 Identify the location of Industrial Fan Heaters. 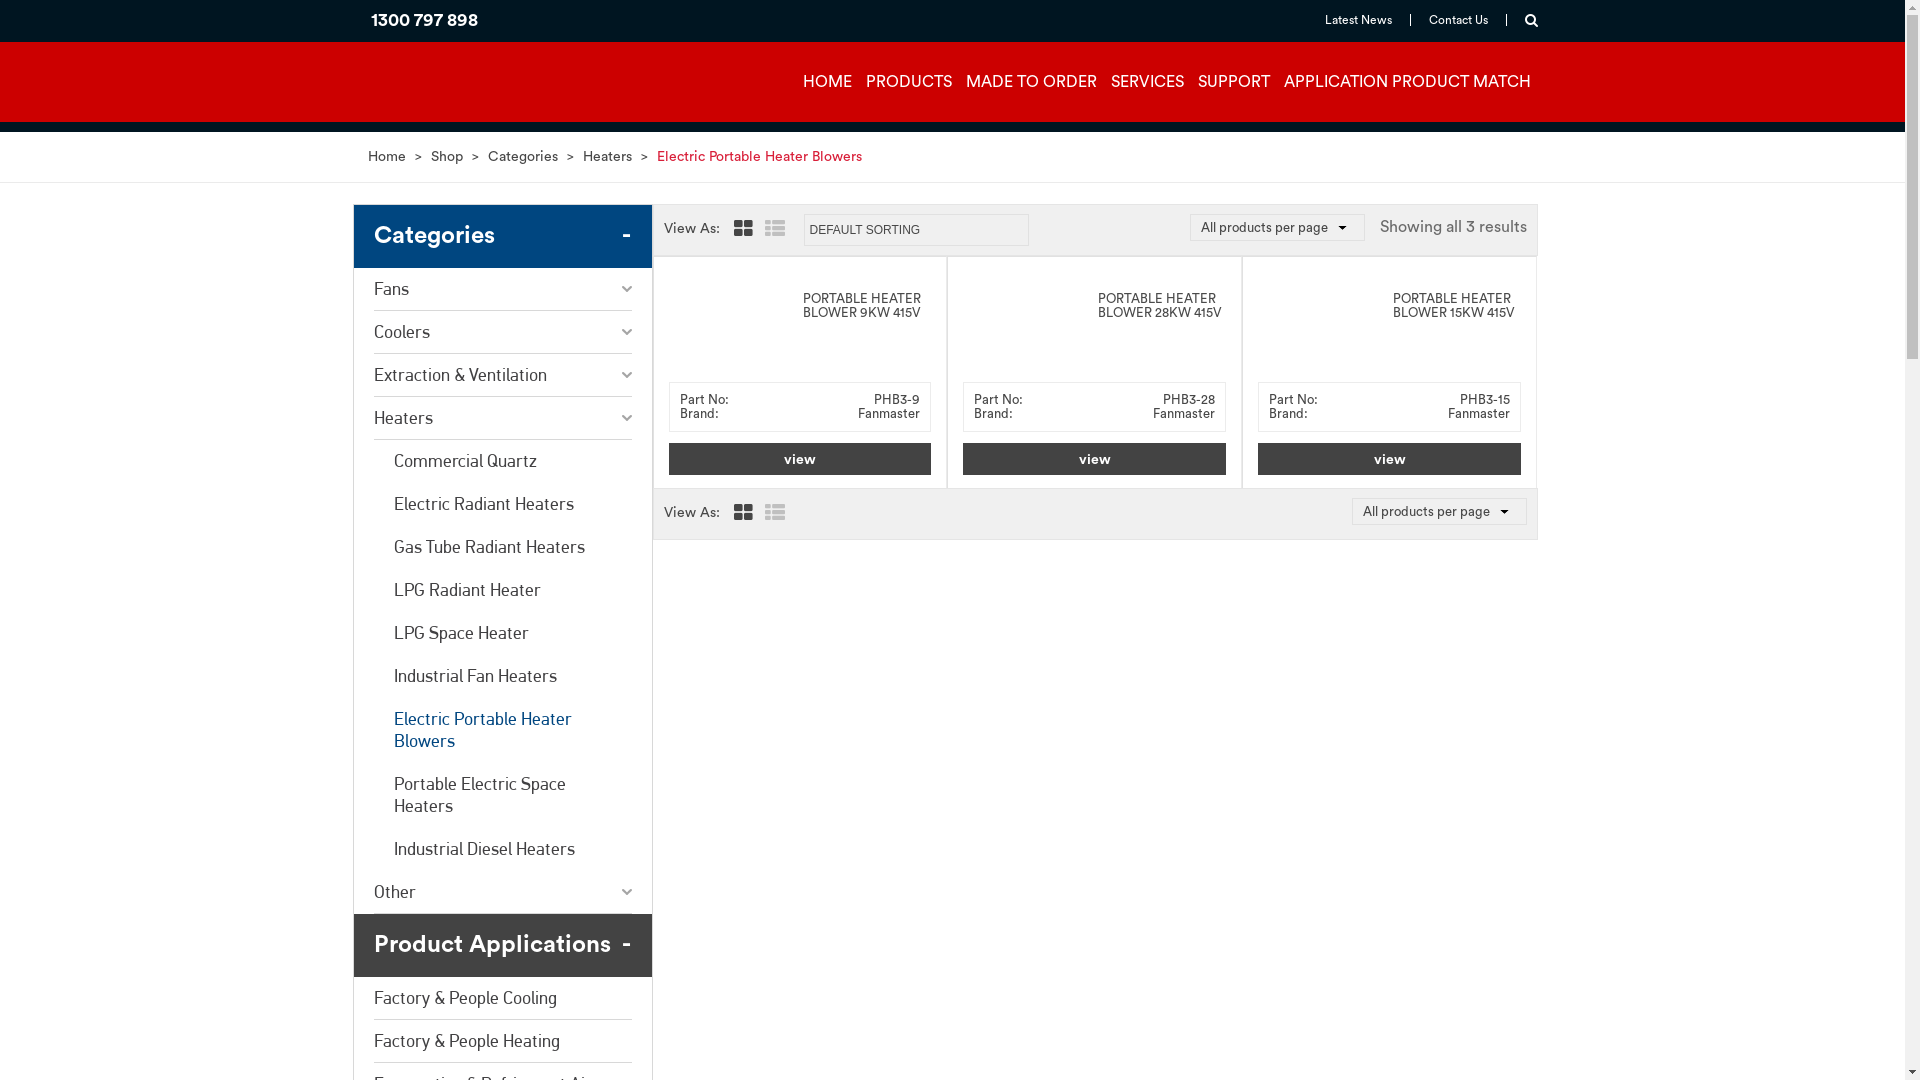
(503, 676).